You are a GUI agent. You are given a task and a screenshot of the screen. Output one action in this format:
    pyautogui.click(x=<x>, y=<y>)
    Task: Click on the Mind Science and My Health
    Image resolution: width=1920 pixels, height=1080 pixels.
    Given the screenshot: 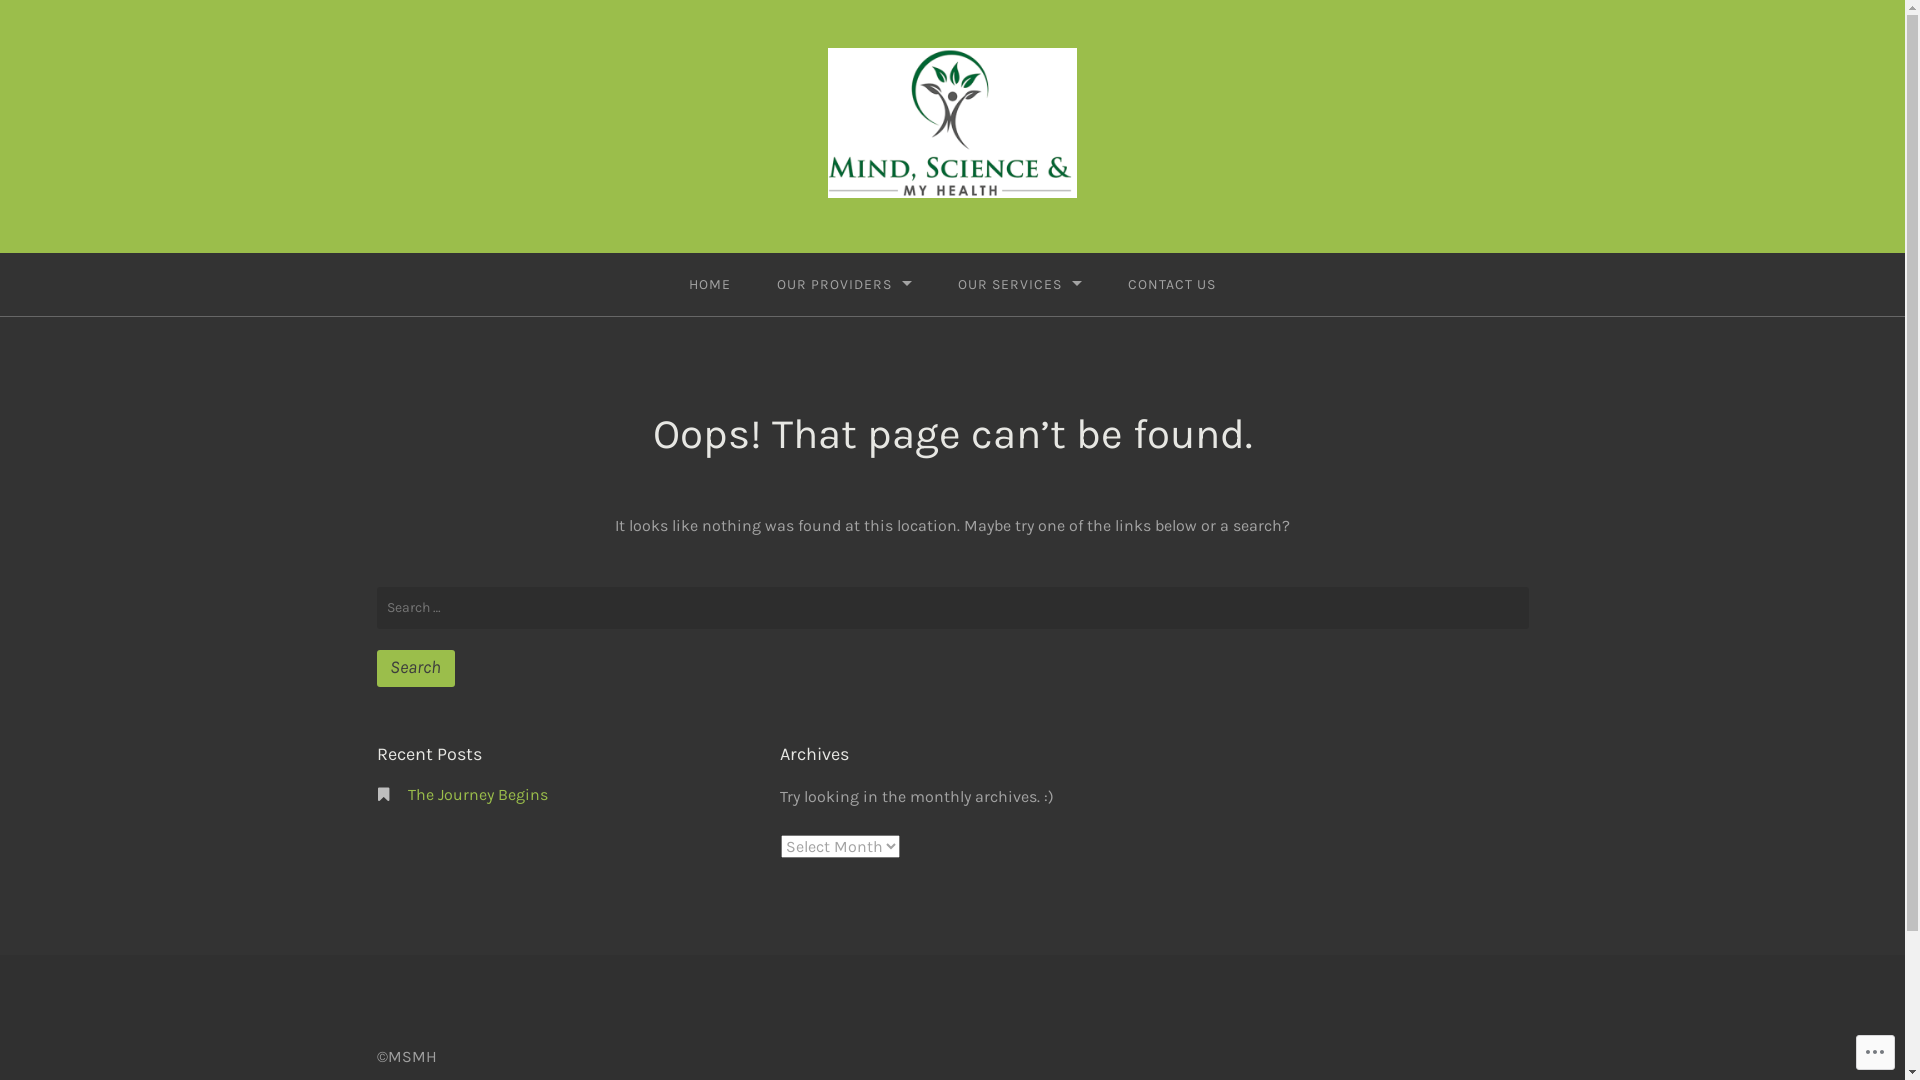 What is the action you would take?
    pyautogui.click(x=374, y=262)
    